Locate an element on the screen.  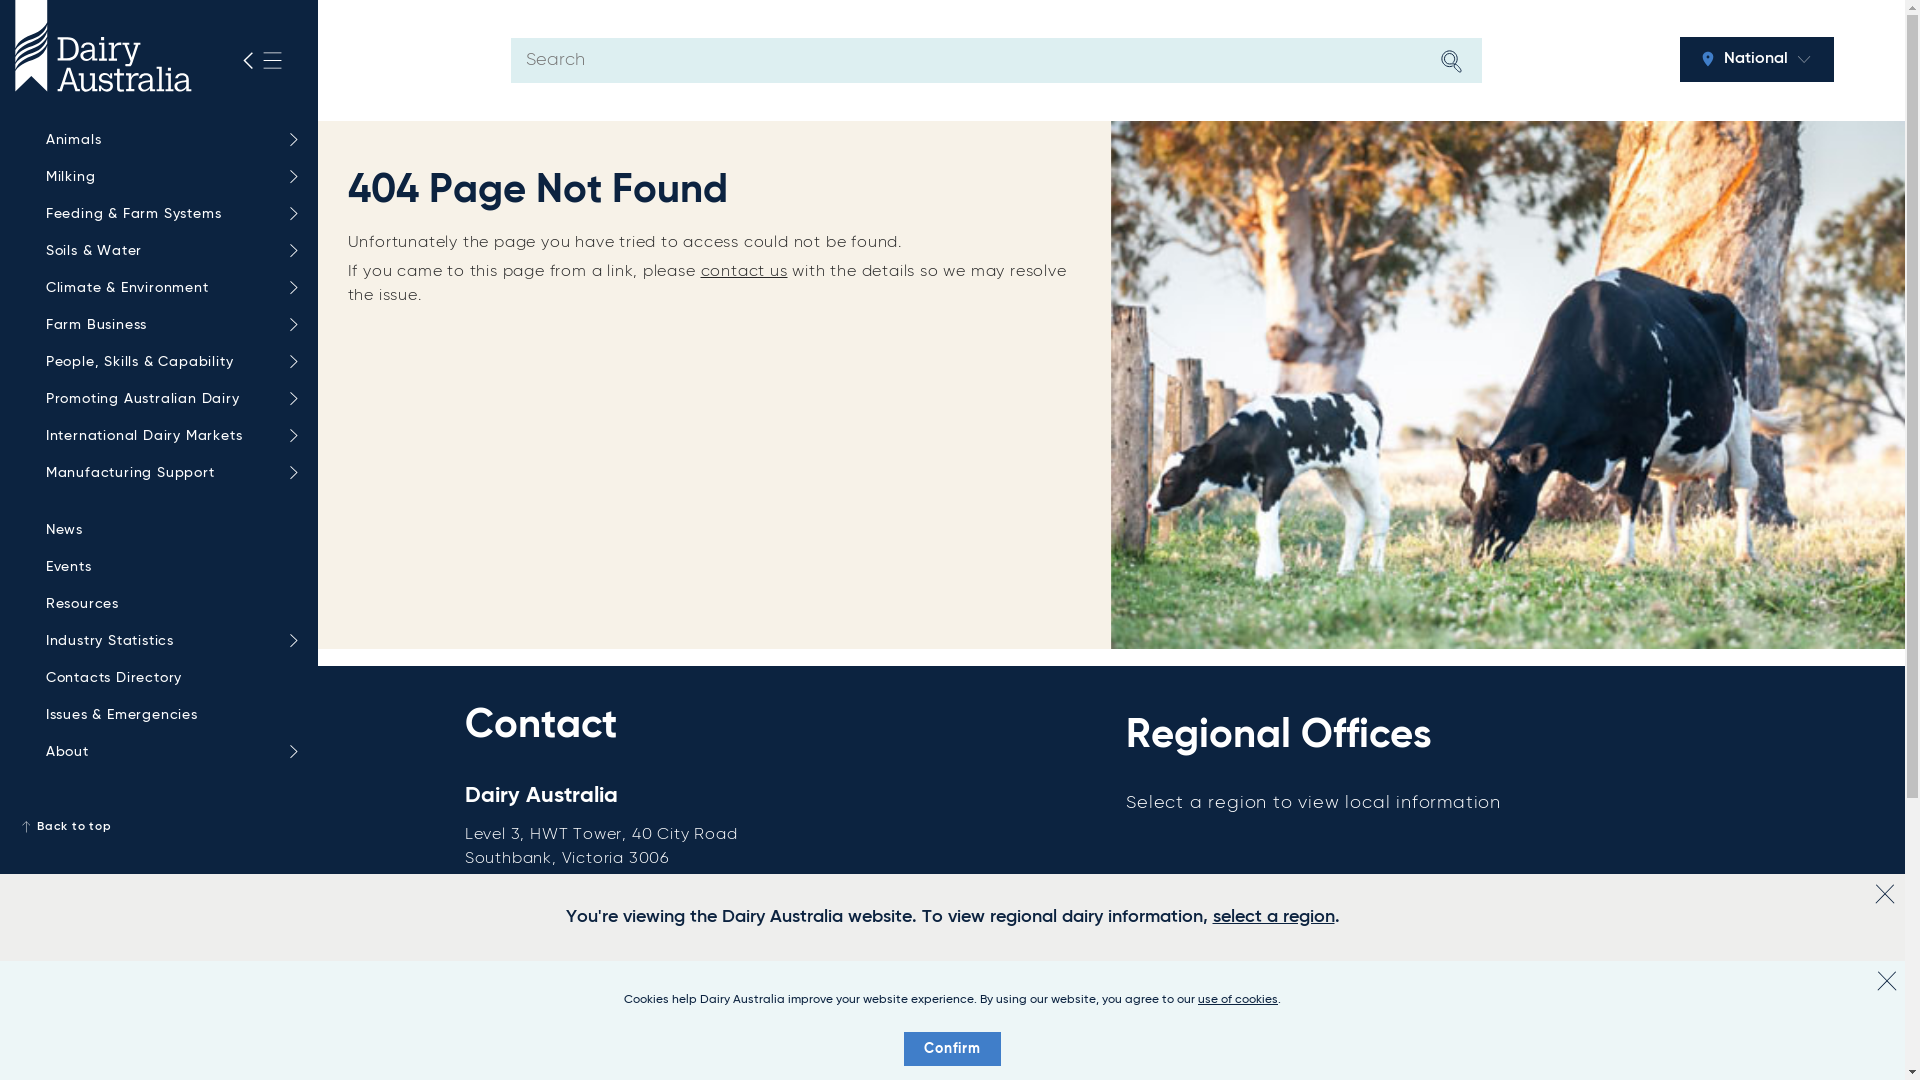
About is located at coordinates (167, 752).